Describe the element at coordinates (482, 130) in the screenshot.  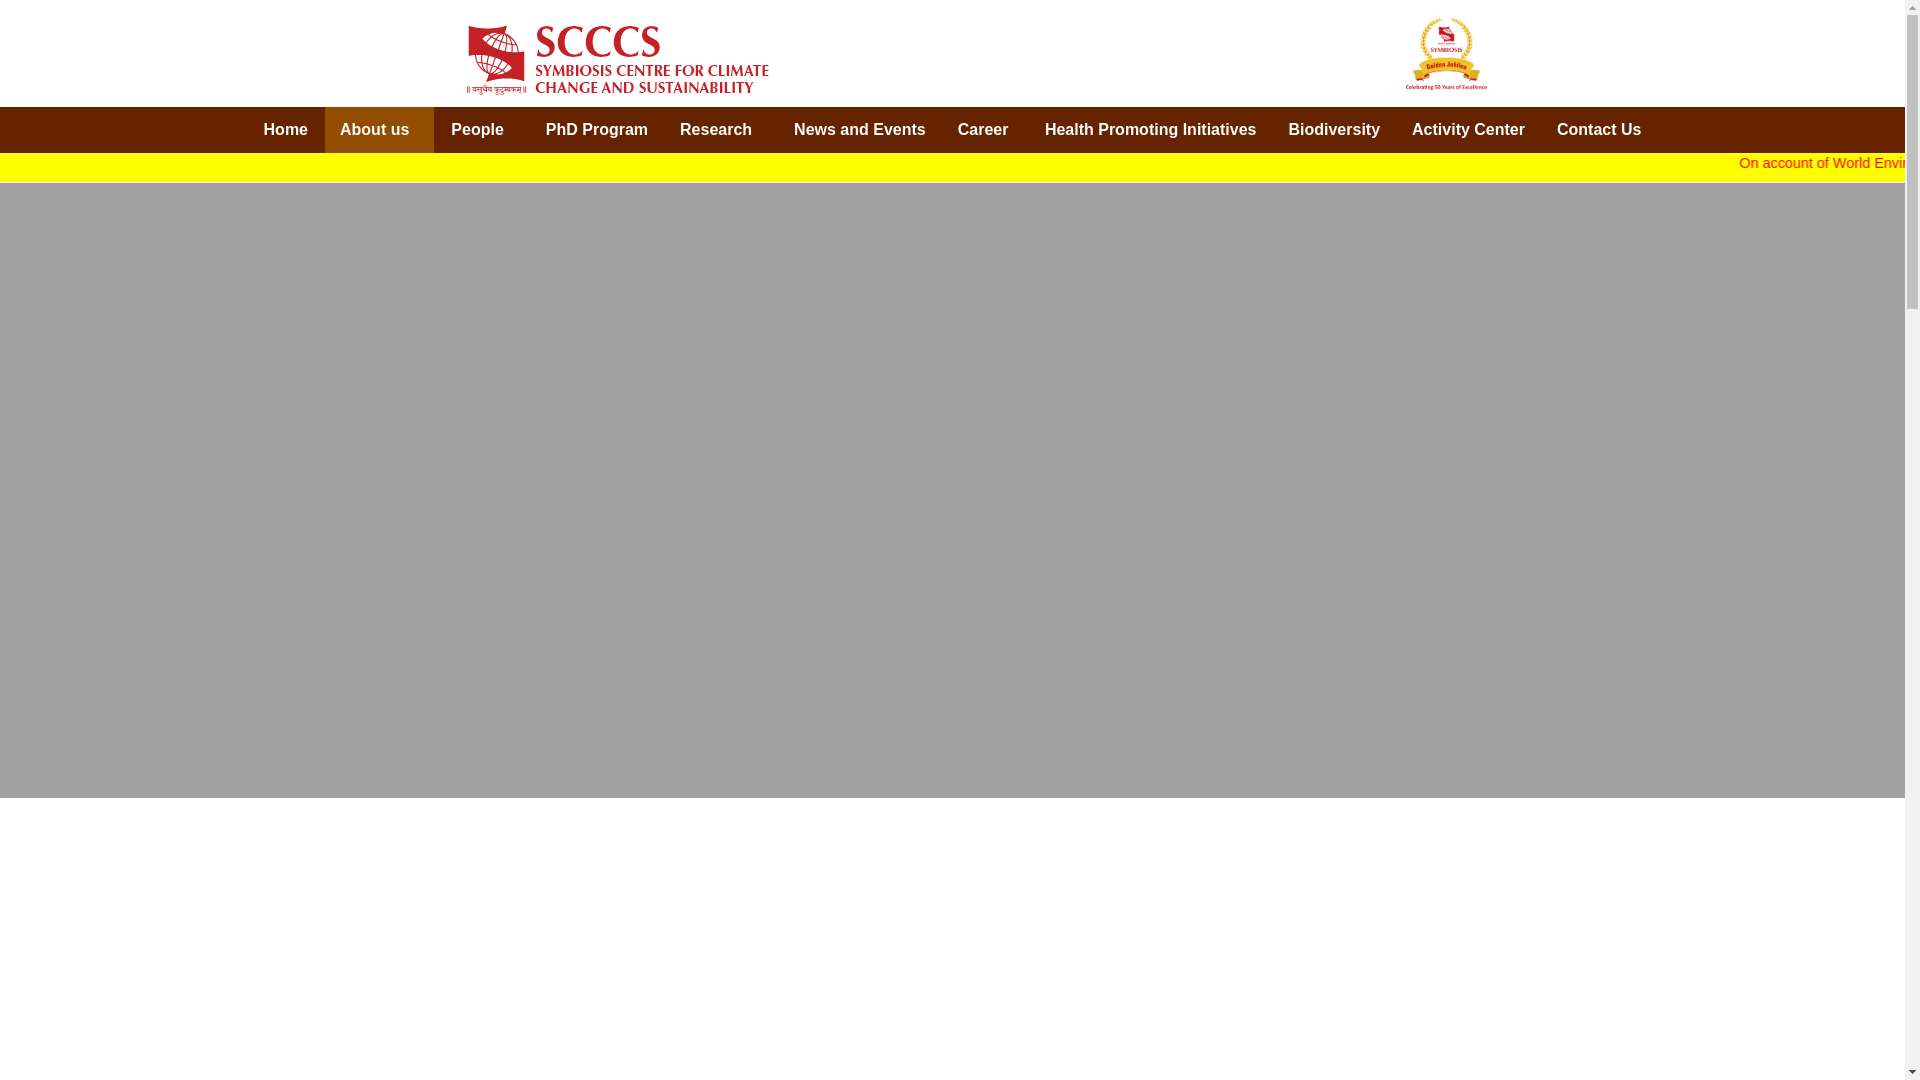
I see `People` at that location.